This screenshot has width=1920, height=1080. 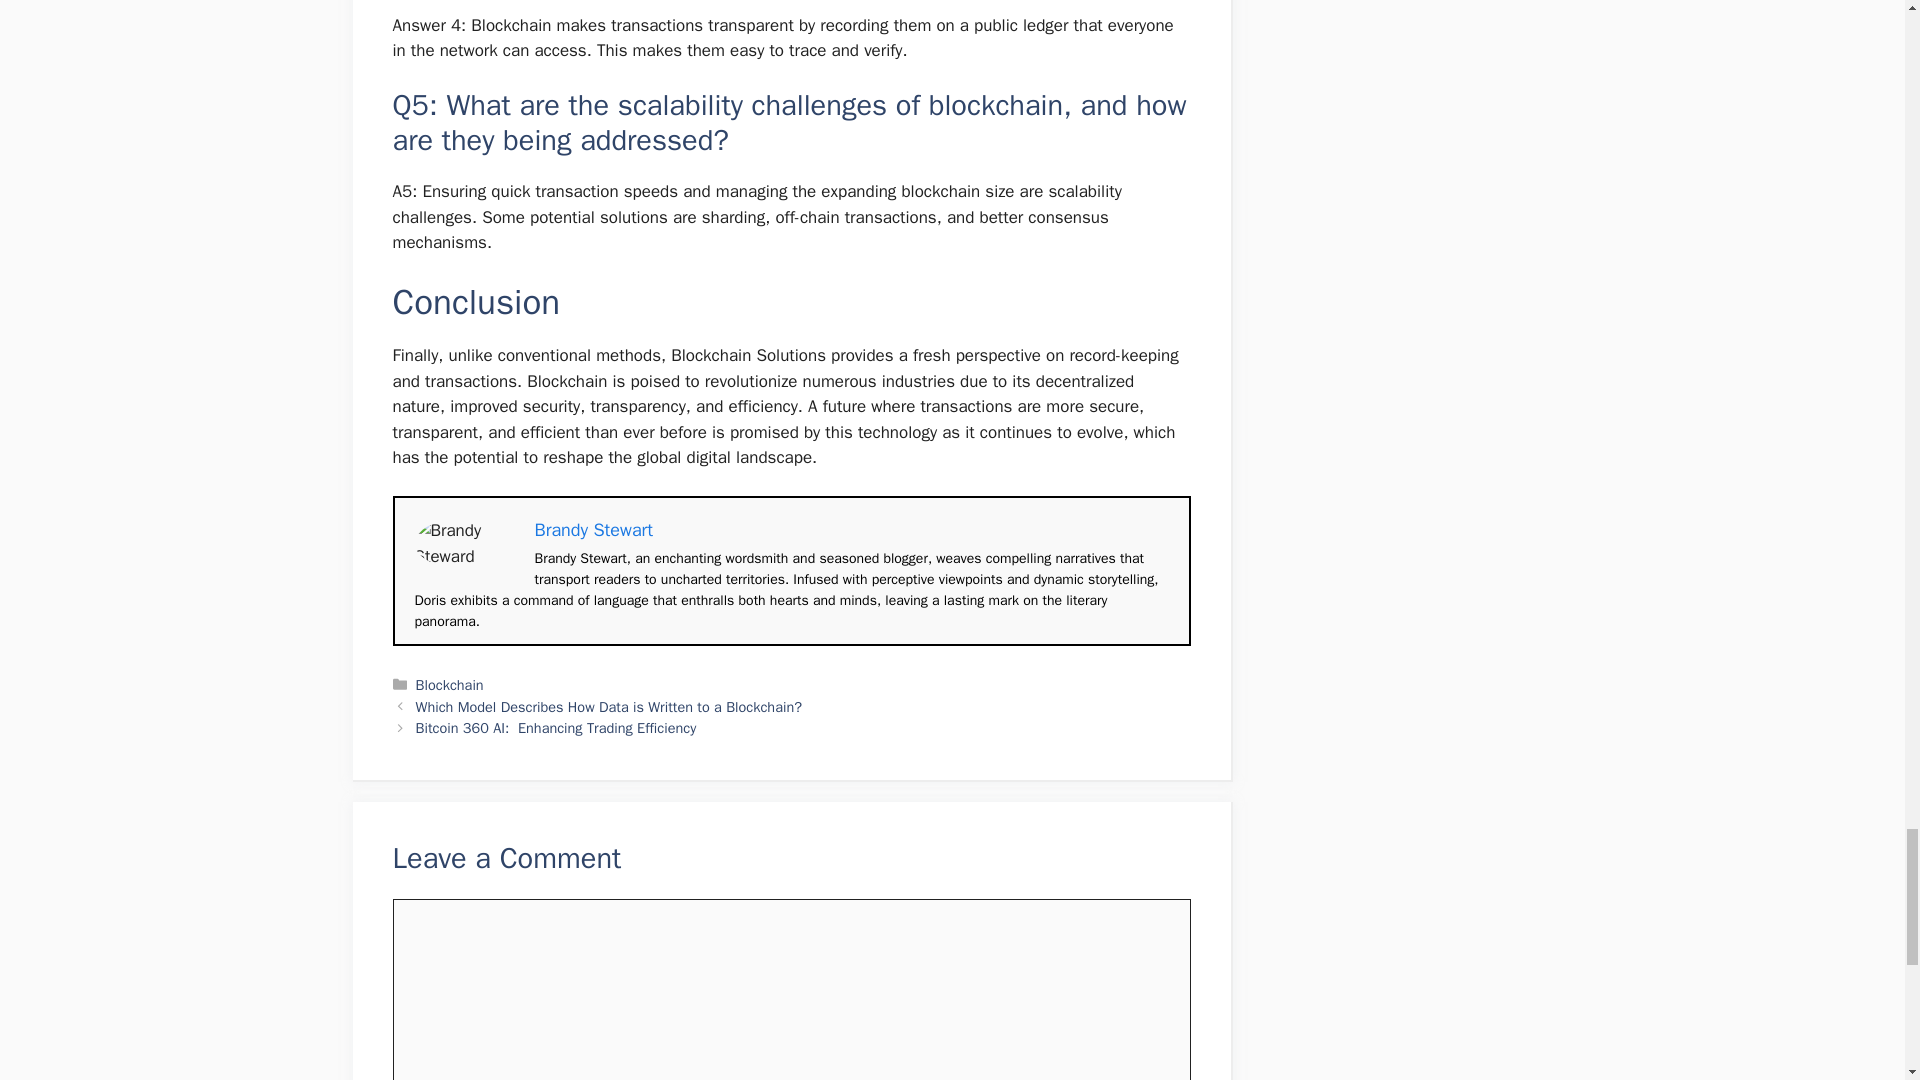 I want to click on Bitcoin 360 AI:  Enhancing Trading Efficiency, so click(x=556, y=728).